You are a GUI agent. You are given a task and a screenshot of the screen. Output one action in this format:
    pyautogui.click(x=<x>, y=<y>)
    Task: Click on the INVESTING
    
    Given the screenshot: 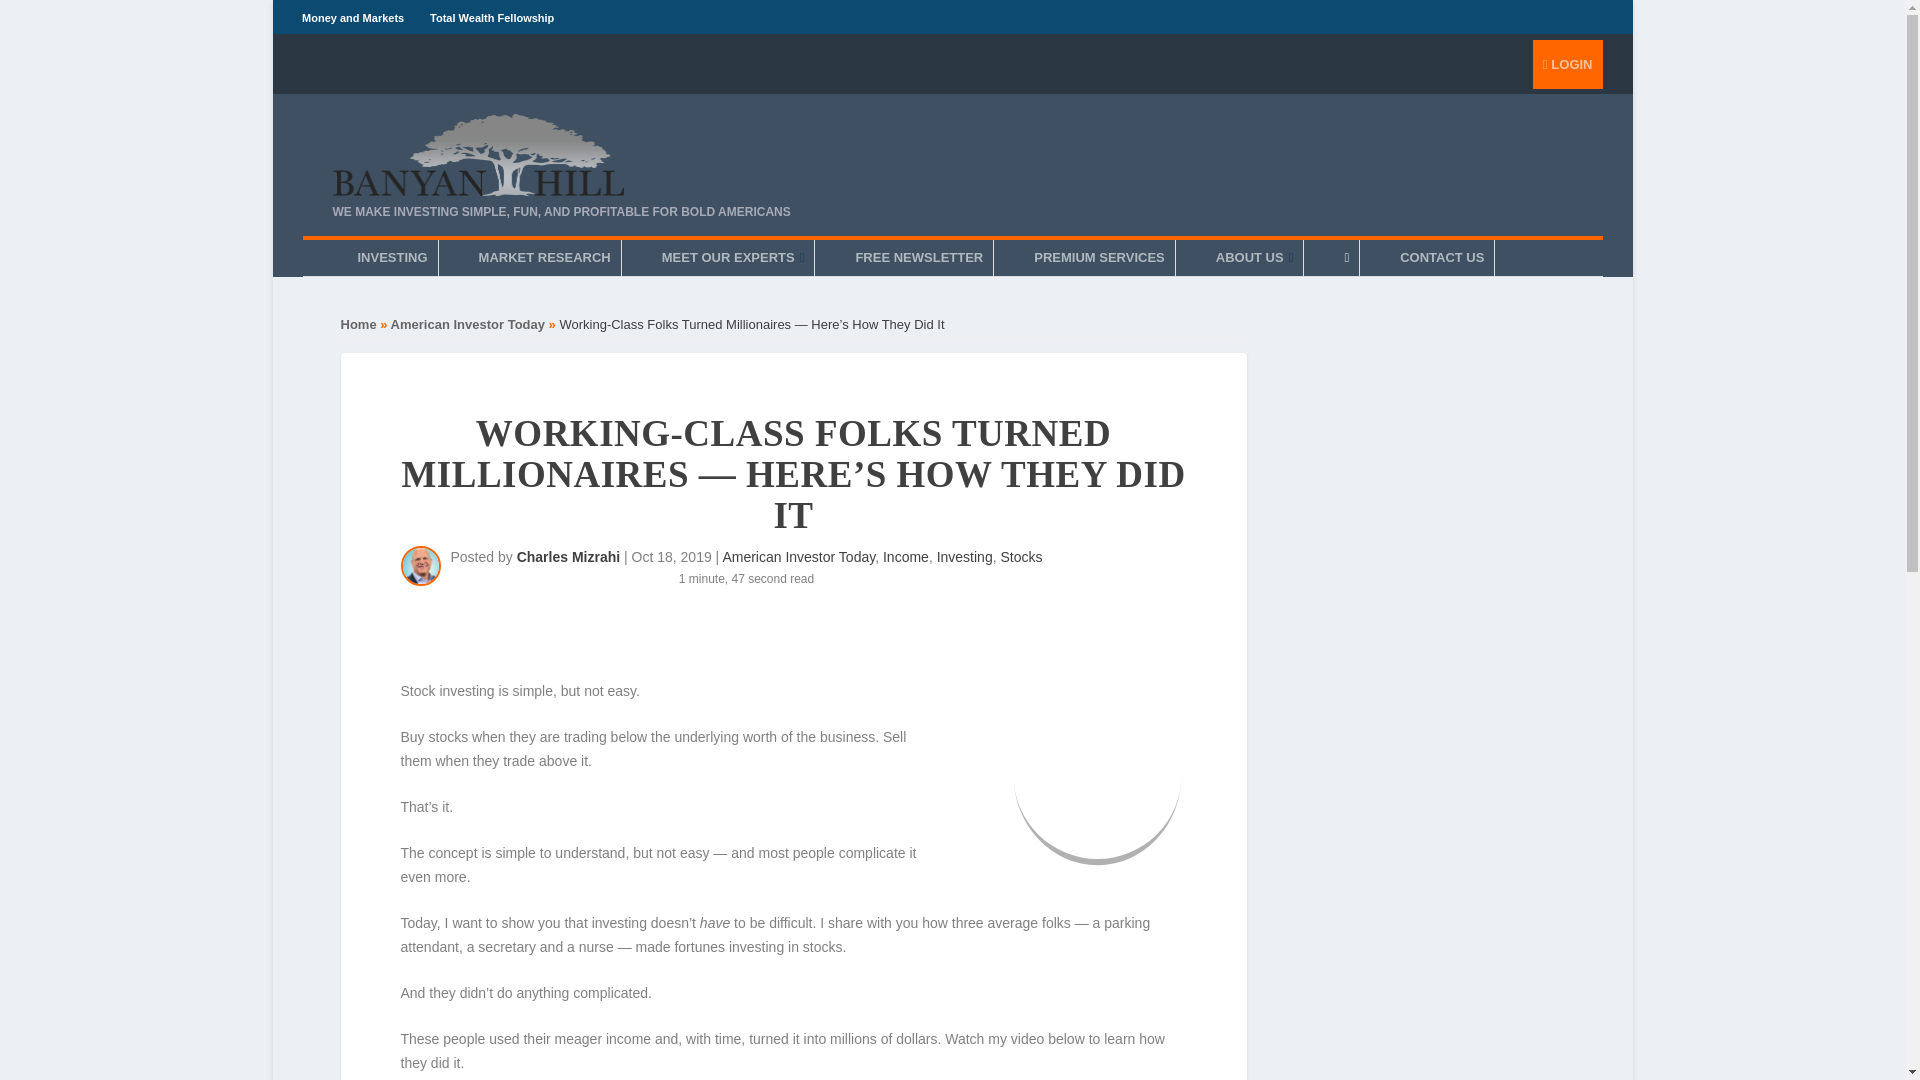 What is the action you would take?
    pyautogui.click(x=392, y=258)
    